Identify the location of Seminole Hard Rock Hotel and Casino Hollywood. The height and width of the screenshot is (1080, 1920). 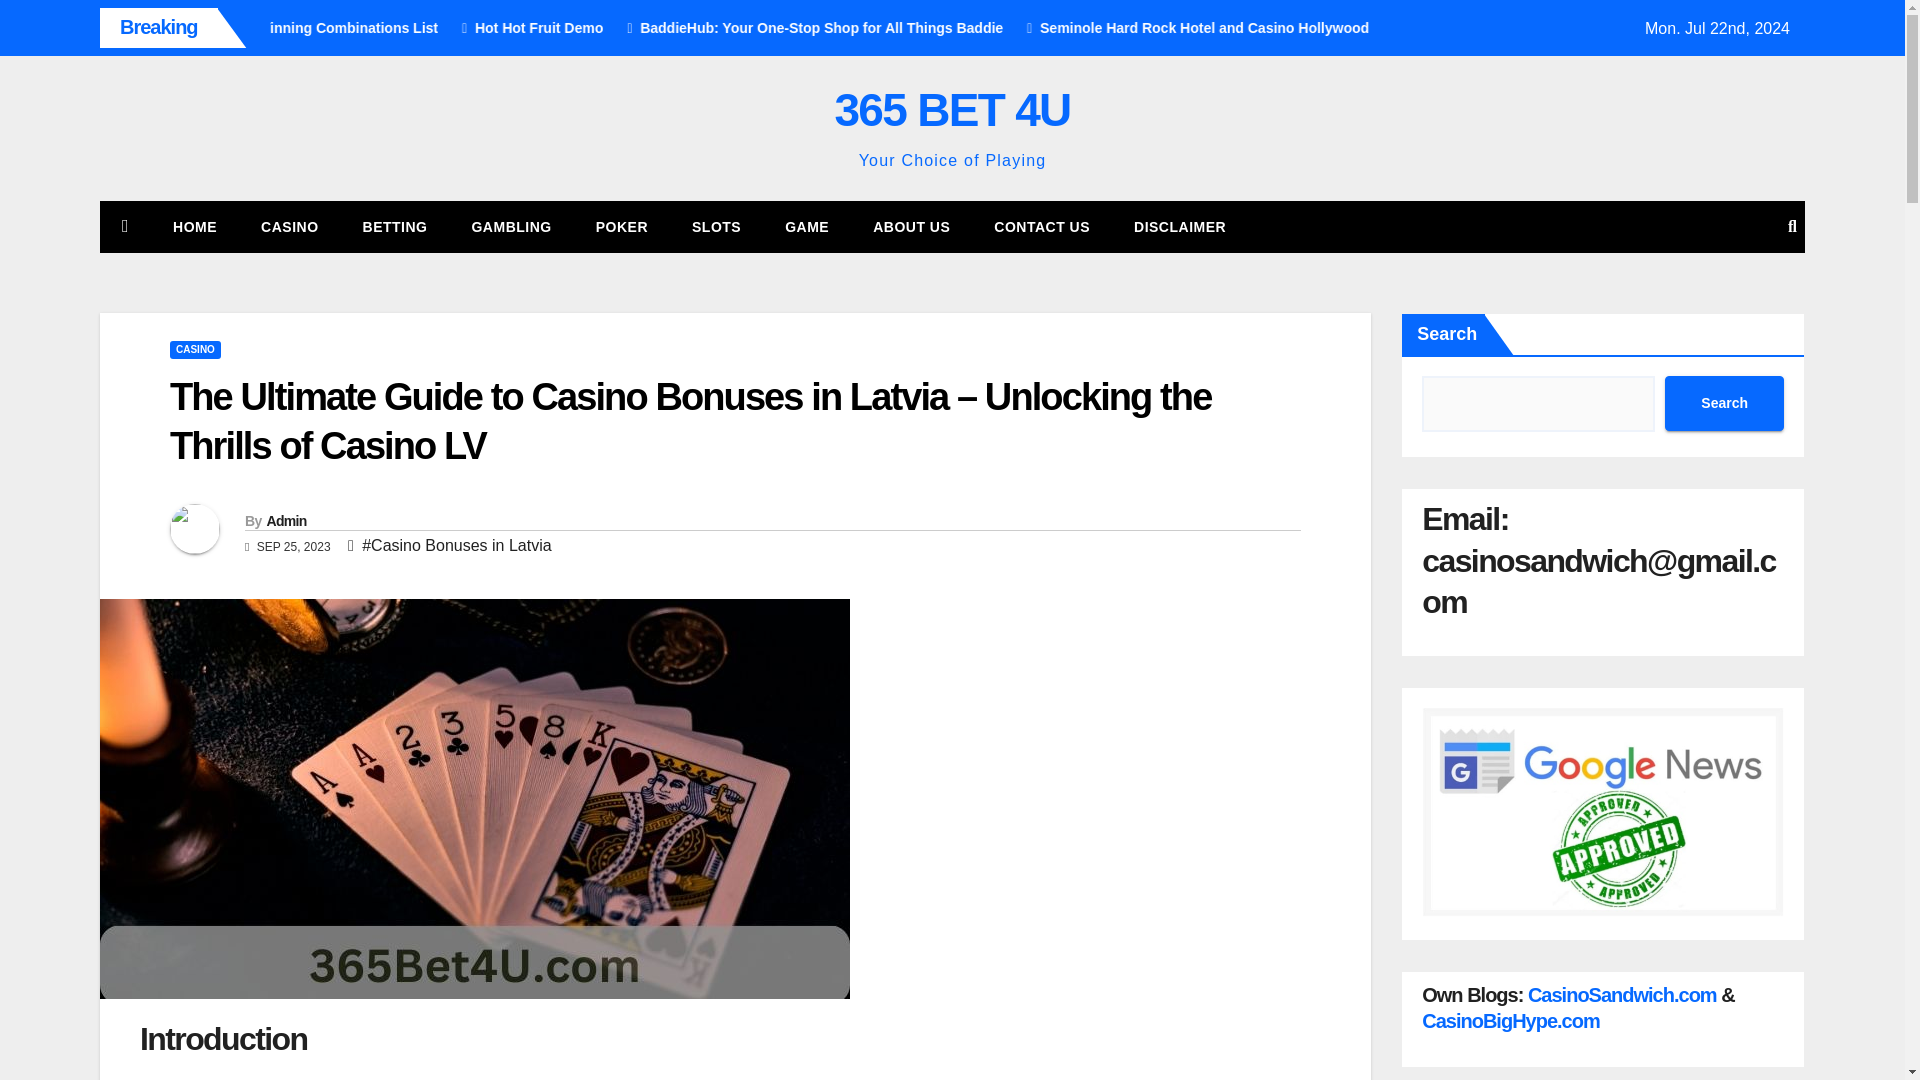
(1396, 28).